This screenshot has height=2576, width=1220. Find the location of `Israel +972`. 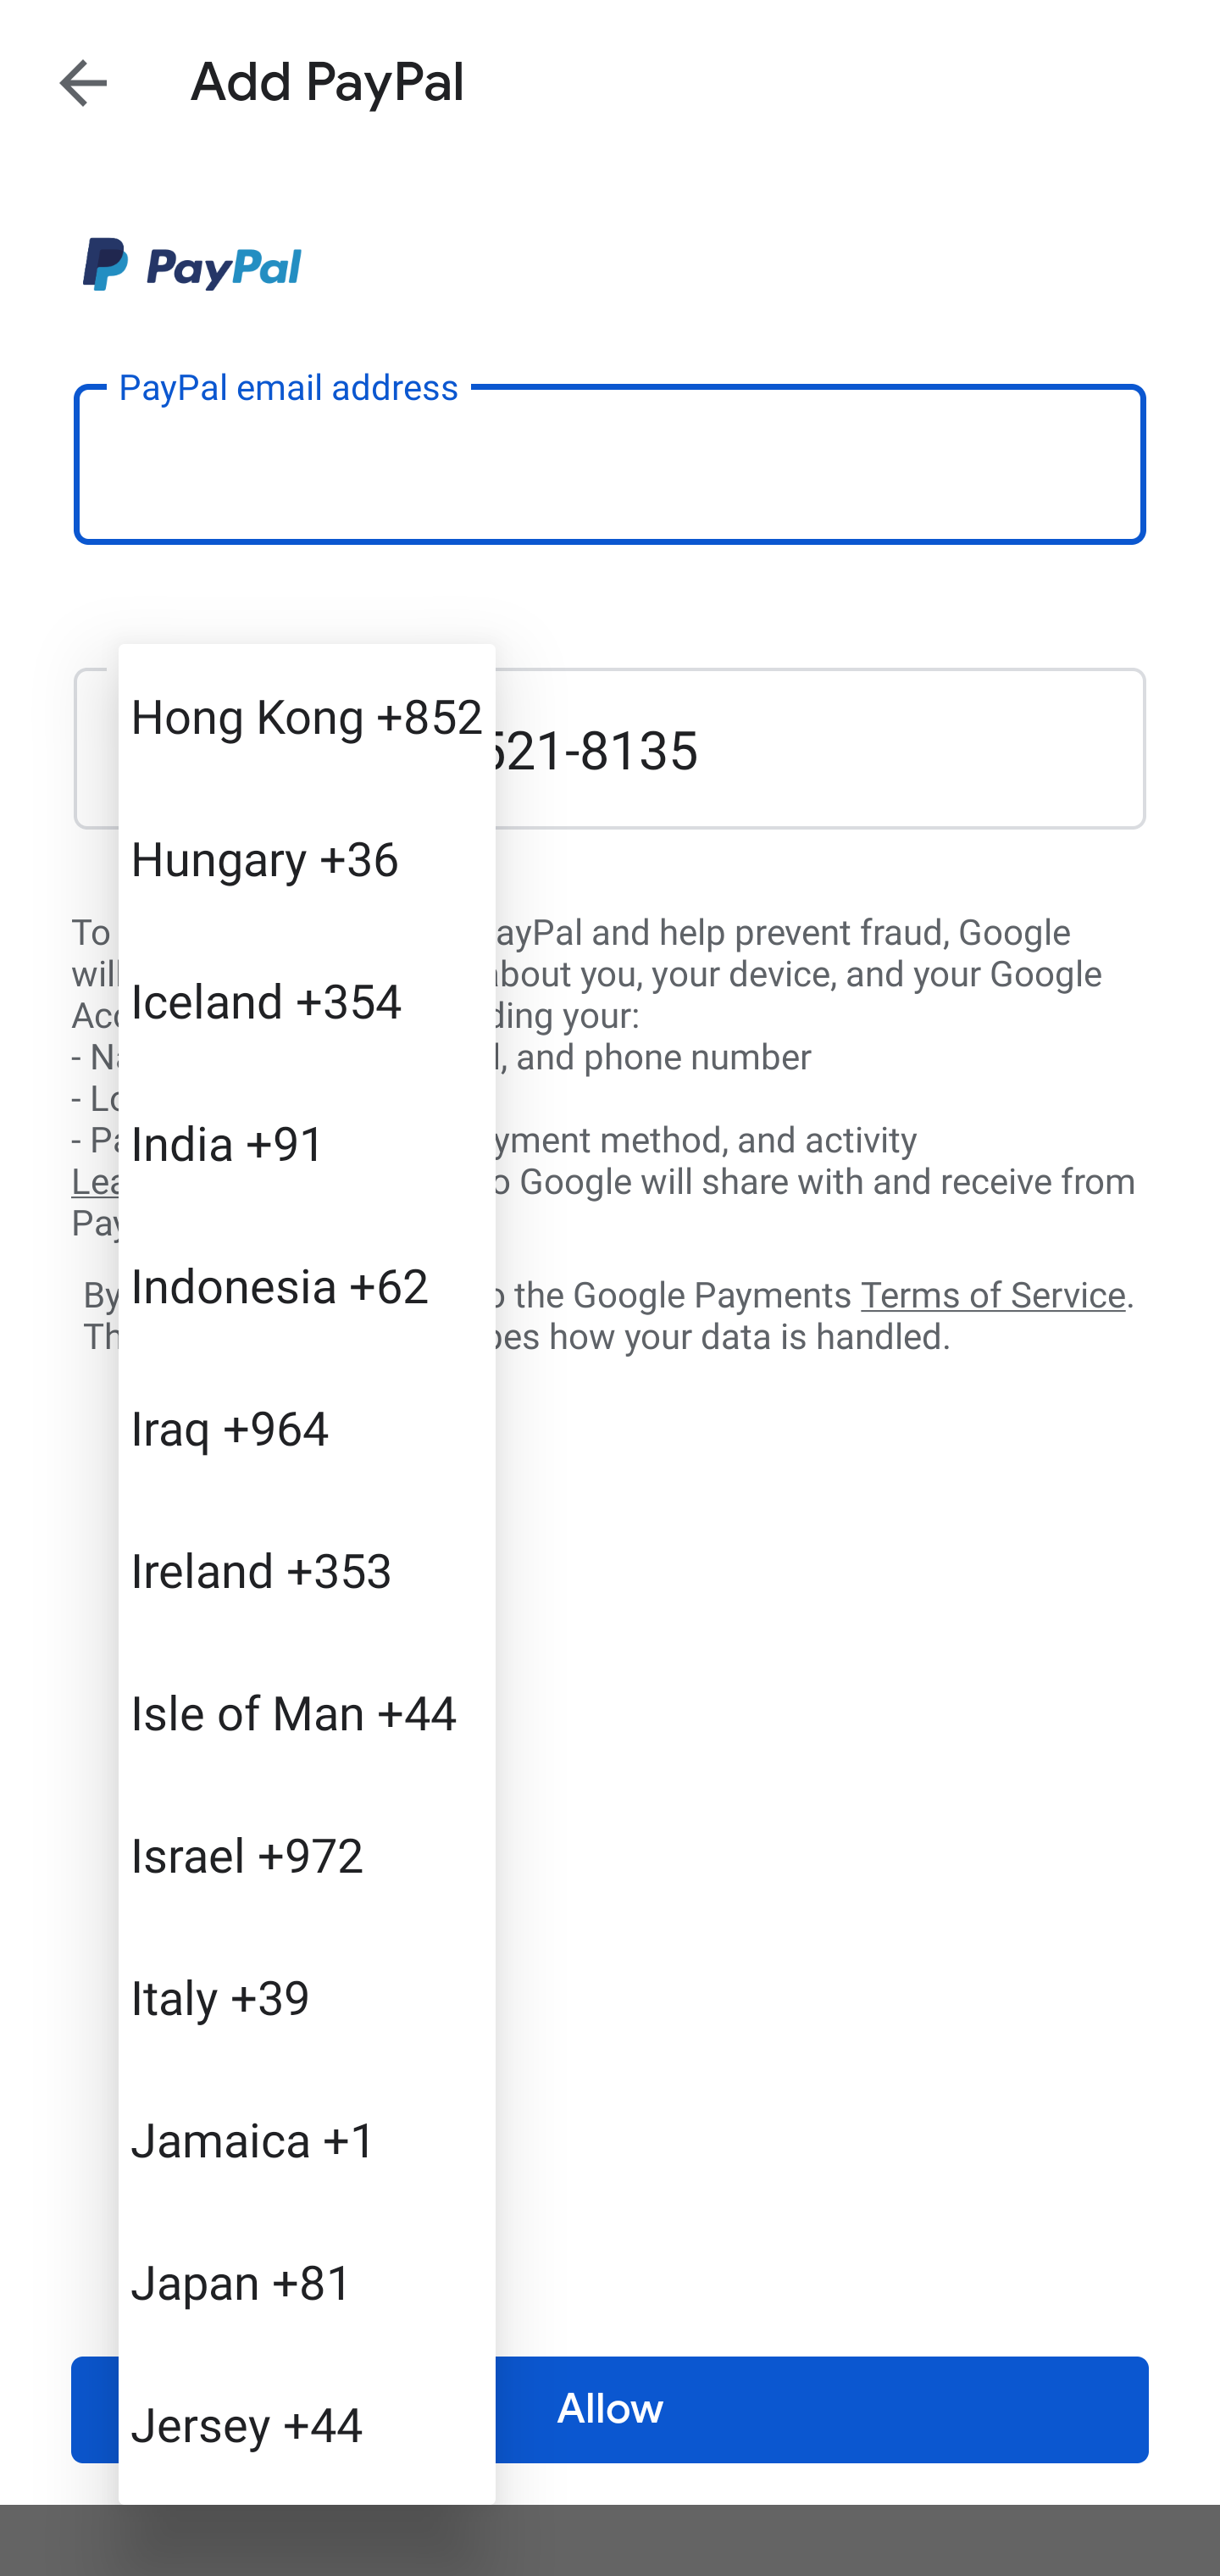

Israel +972 is located at coordinates (307, 1852).